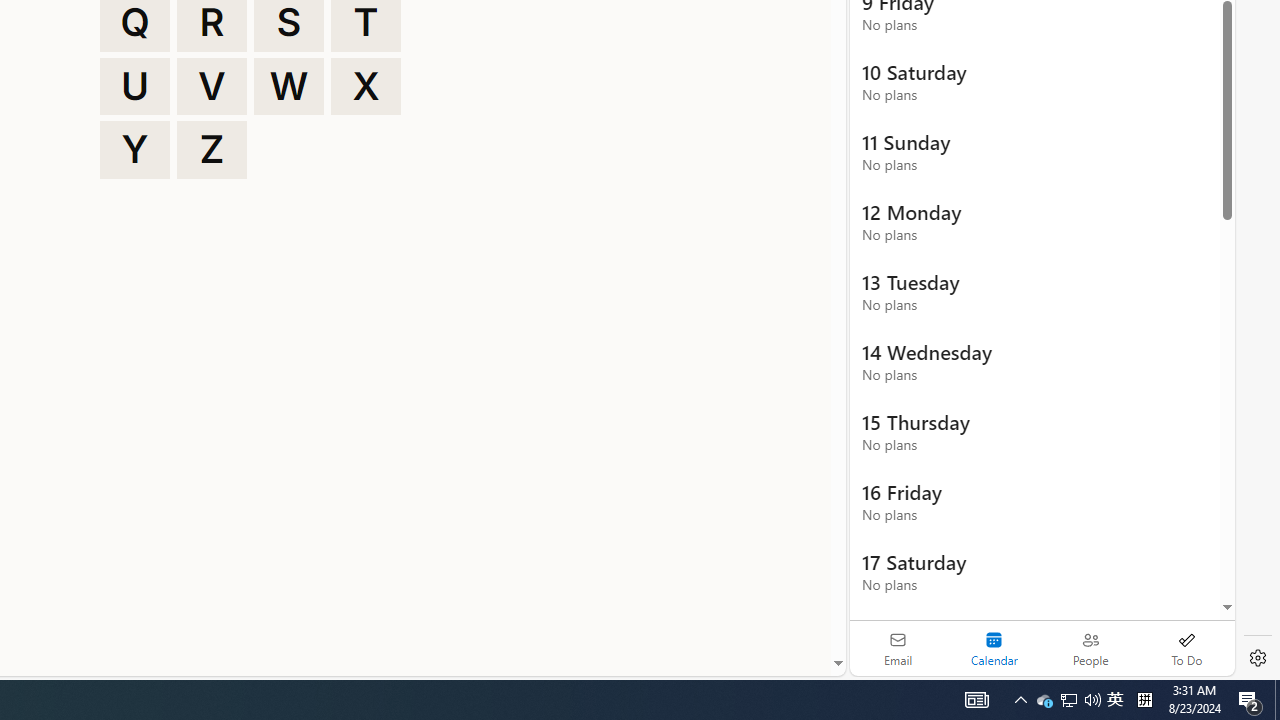 This screenshot has width=1280, height=720. I want to click on U, so click(134, 86).